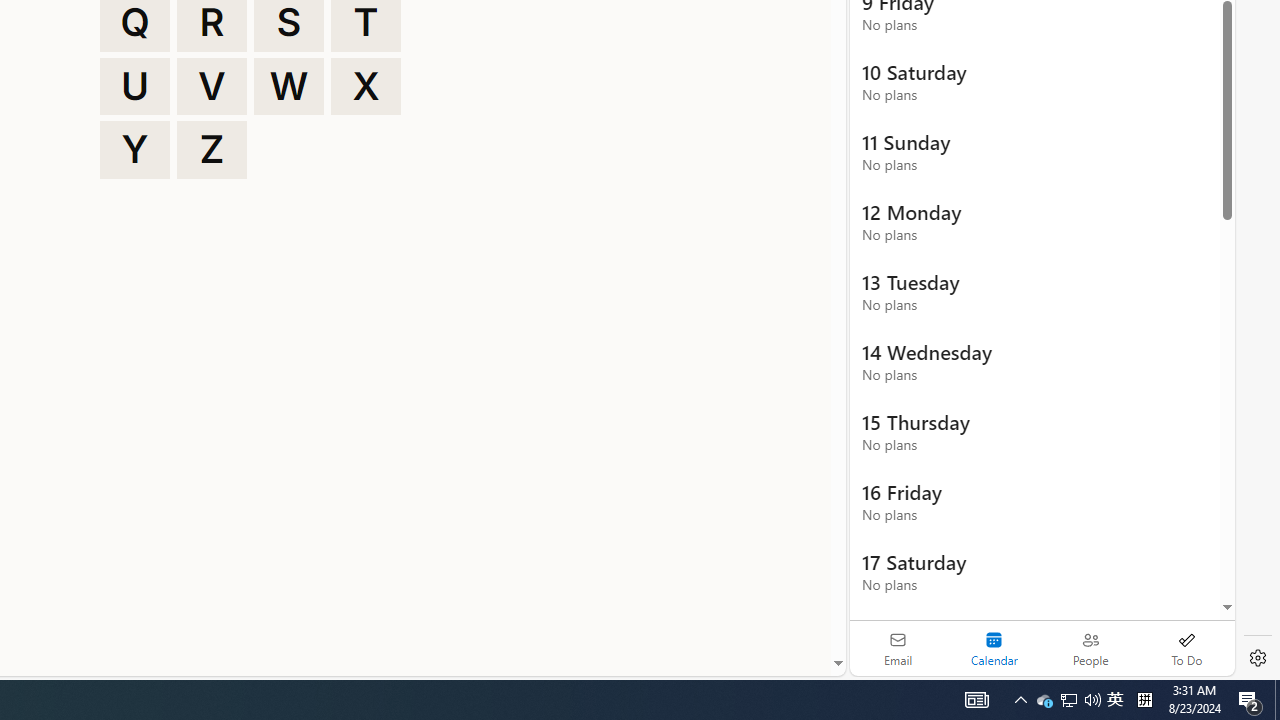 This screenshot has width=1280, height=720. I want to click on U, so click(134, 86).